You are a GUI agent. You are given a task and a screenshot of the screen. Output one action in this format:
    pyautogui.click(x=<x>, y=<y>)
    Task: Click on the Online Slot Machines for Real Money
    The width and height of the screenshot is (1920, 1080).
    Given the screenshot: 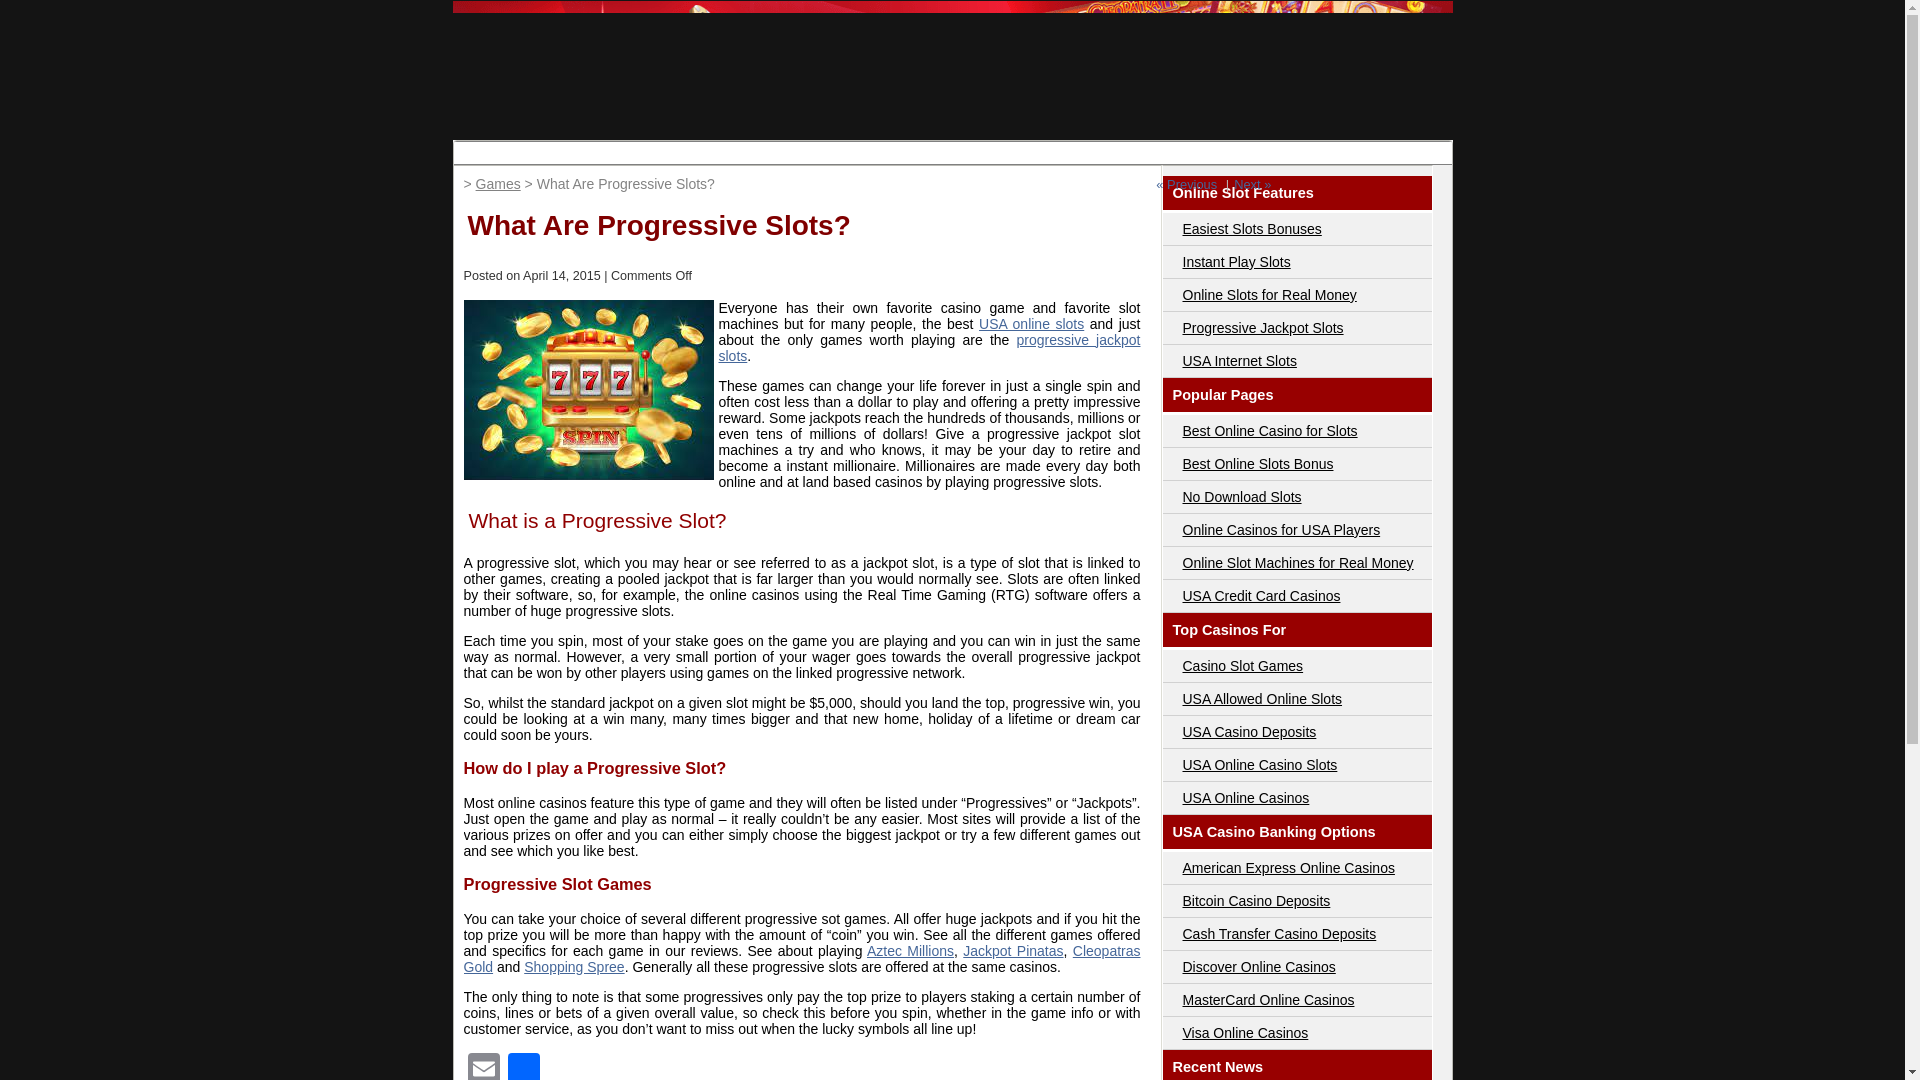 What is the action you would take?
    pyautogui.click(x=1298, y=563)
    